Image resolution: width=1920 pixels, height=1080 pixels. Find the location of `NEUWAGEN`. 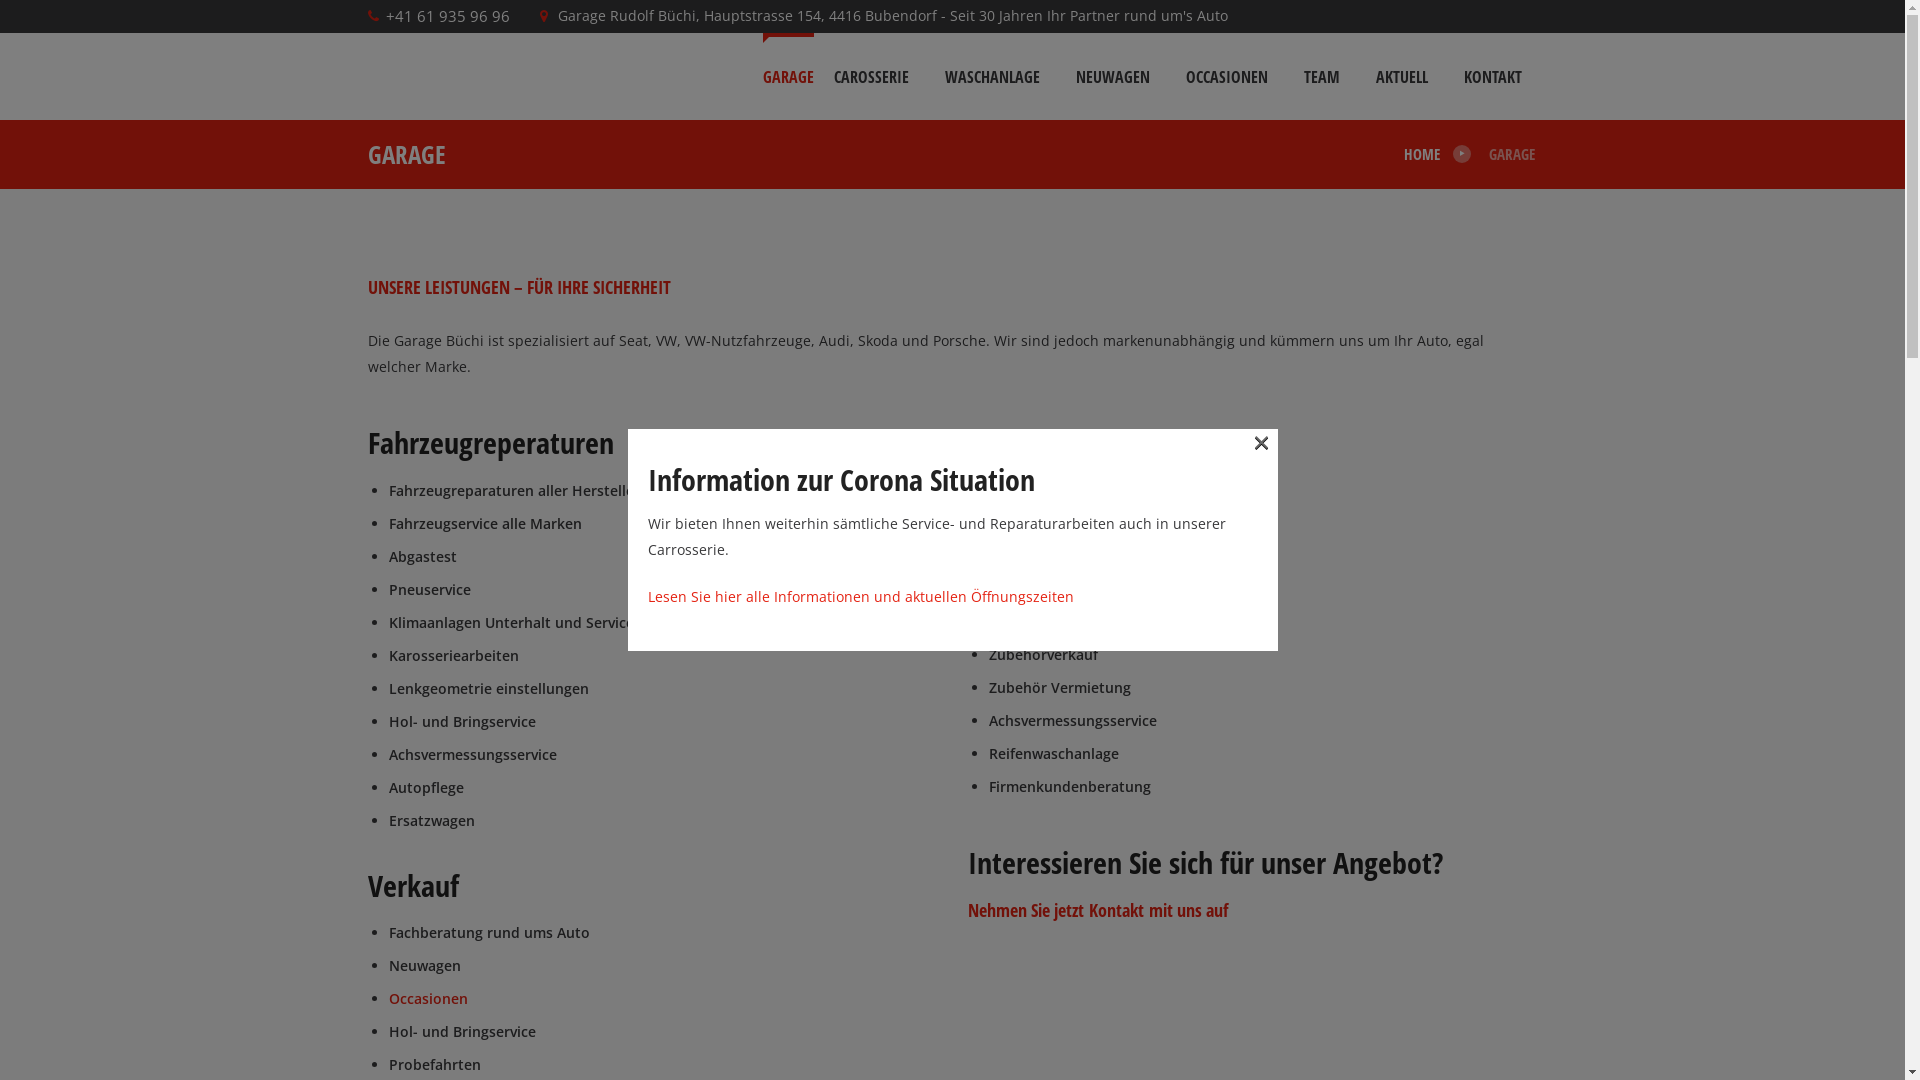

NEUWAGEN is located at coordinates (1113, 77).